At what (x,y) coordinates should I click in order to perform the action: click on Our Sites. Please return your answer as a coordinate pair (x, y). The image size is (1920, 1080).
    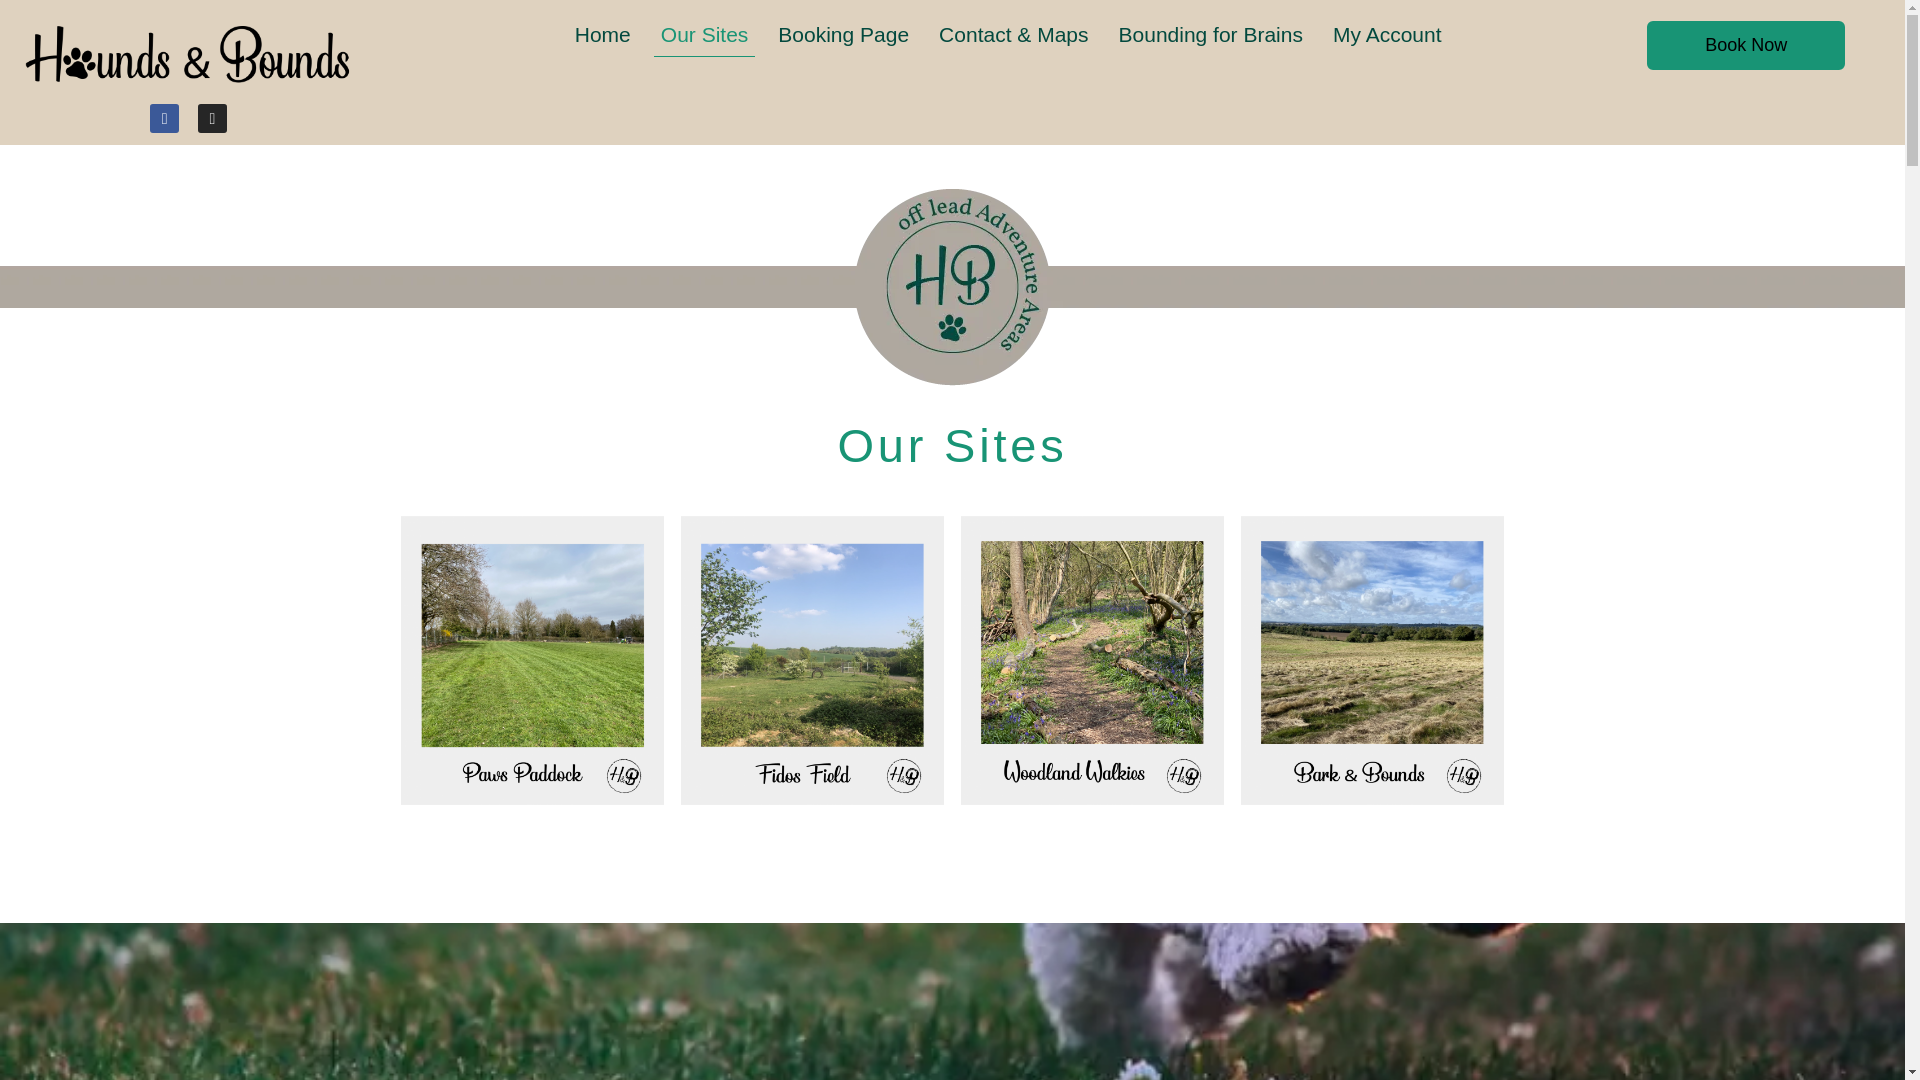
    Looking at the image, I should click on (705, 34).